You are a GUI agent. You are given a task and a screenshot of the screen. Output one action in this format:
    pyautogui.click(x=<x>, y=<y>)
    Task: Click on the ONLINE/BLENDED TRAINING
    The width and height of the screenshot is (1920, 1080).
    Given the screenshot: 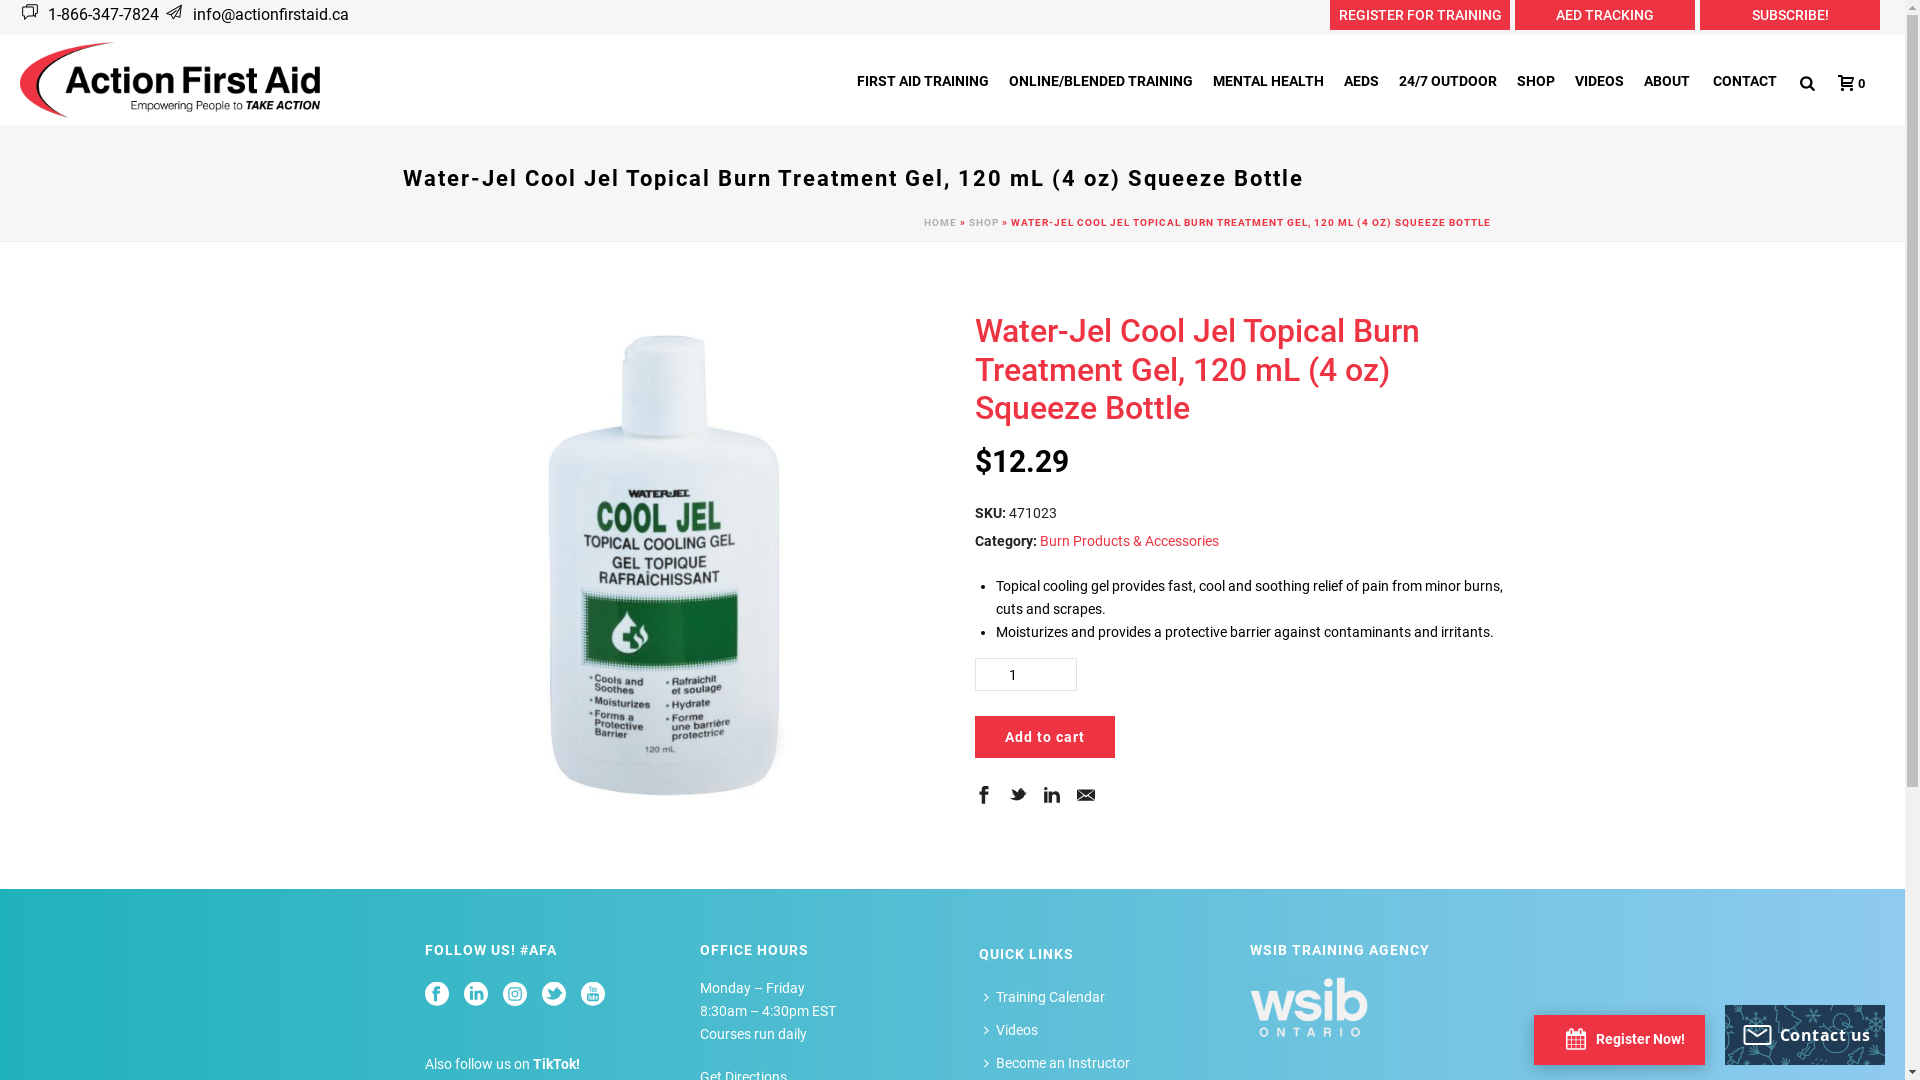 What is the action you would take?
    pyautogui.click(x=1100, y=81)
    